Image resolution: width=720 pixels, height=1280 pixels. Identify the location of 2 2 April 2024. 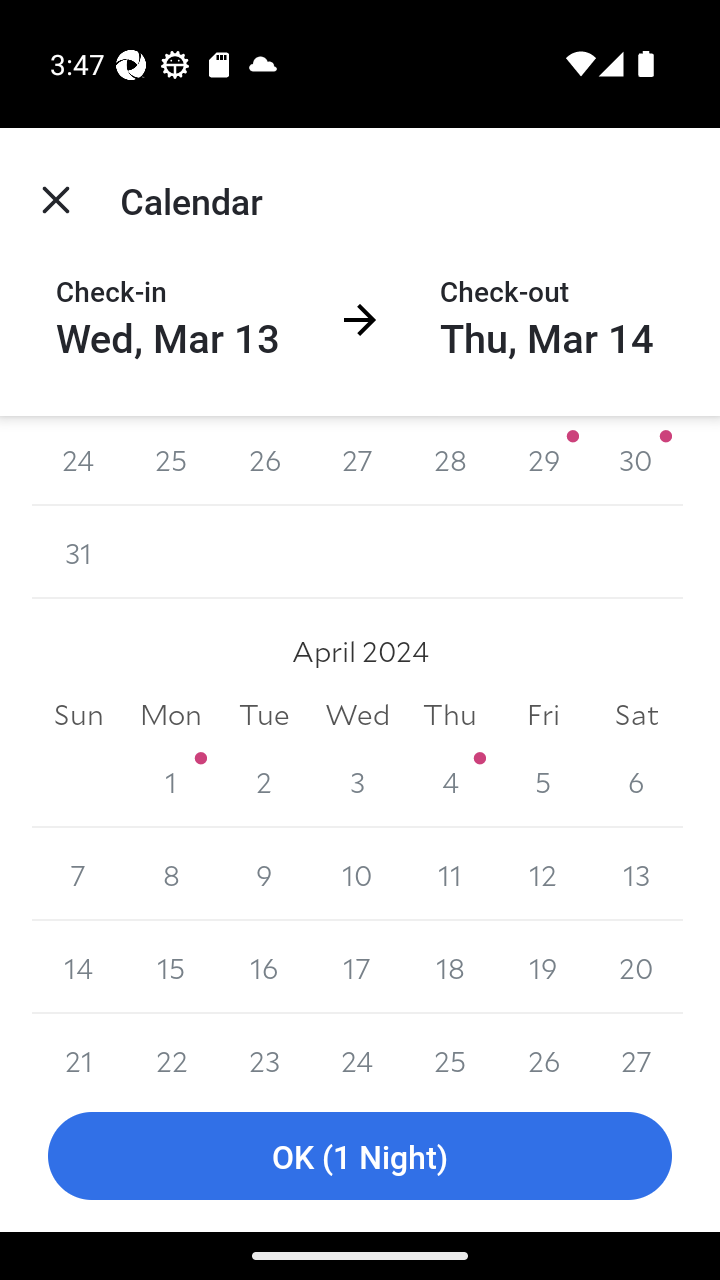
(264, 781).